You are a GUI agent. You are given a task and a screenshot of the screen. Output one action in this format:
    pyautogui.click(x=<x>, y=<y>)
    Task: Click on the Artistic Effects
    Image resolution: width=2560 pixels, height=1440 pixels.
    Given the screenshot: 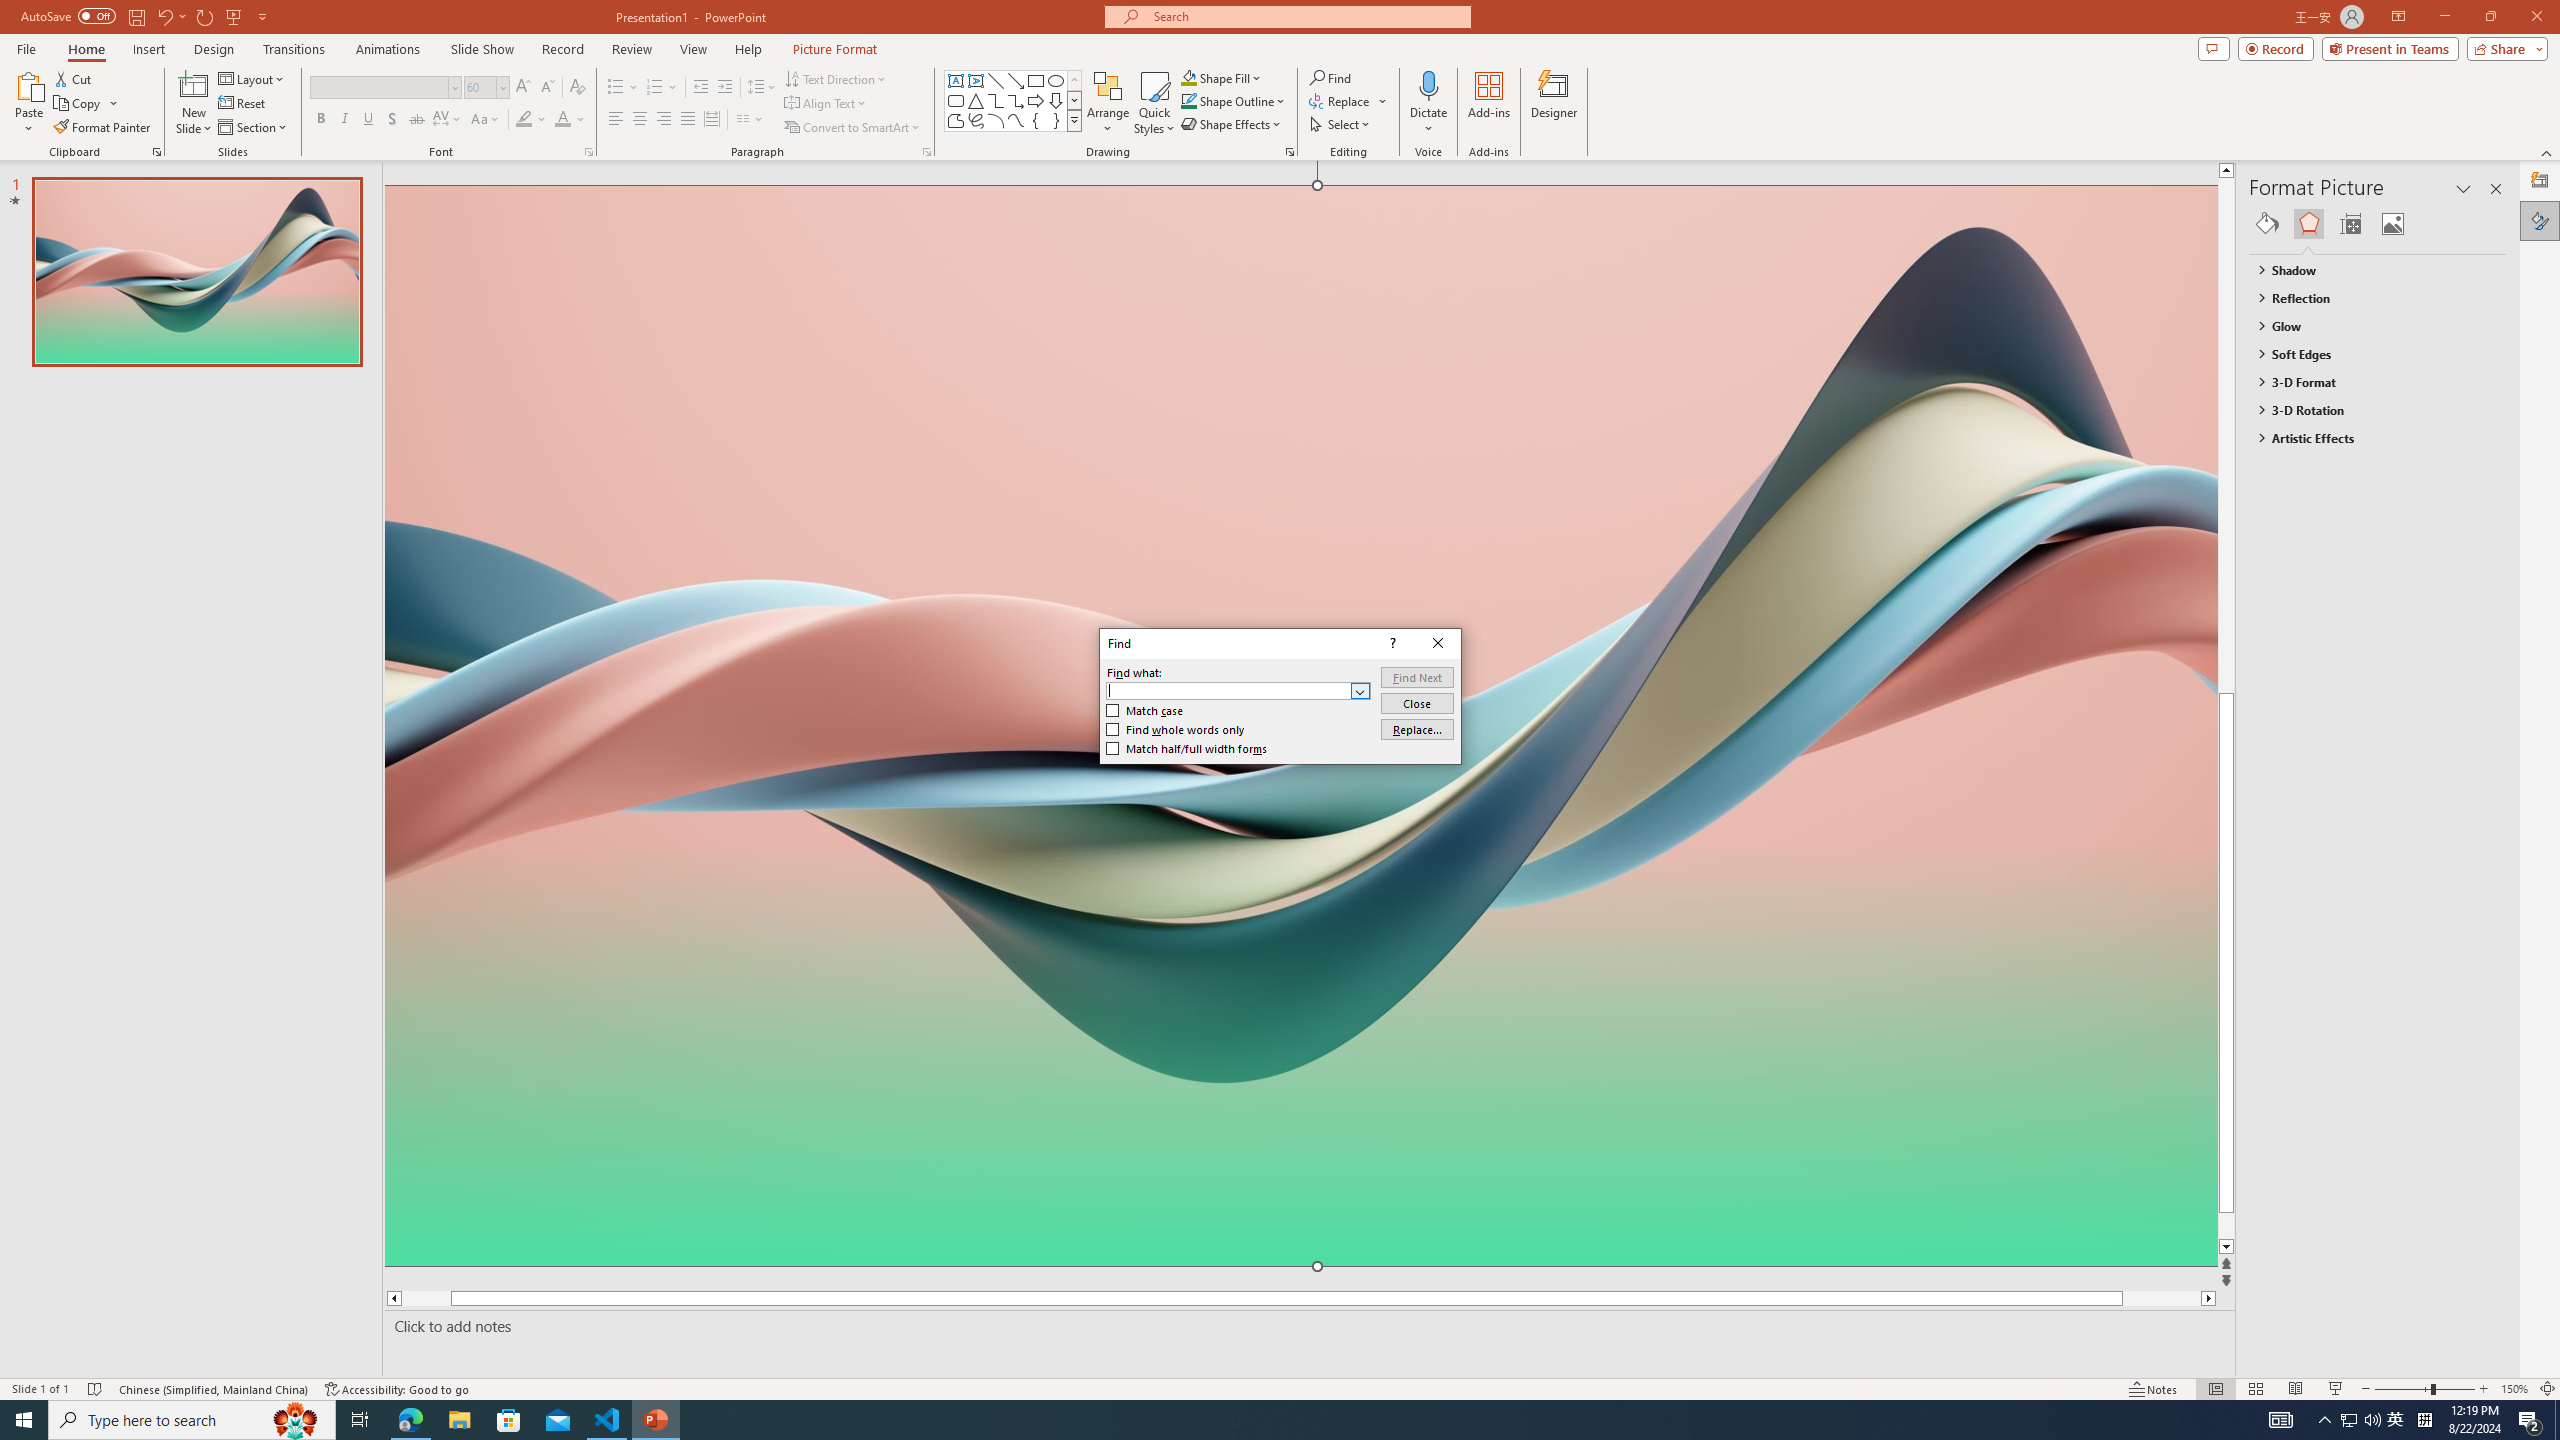 What is the action you would take?
    pyautogui.click(x=2368, y=438)
    